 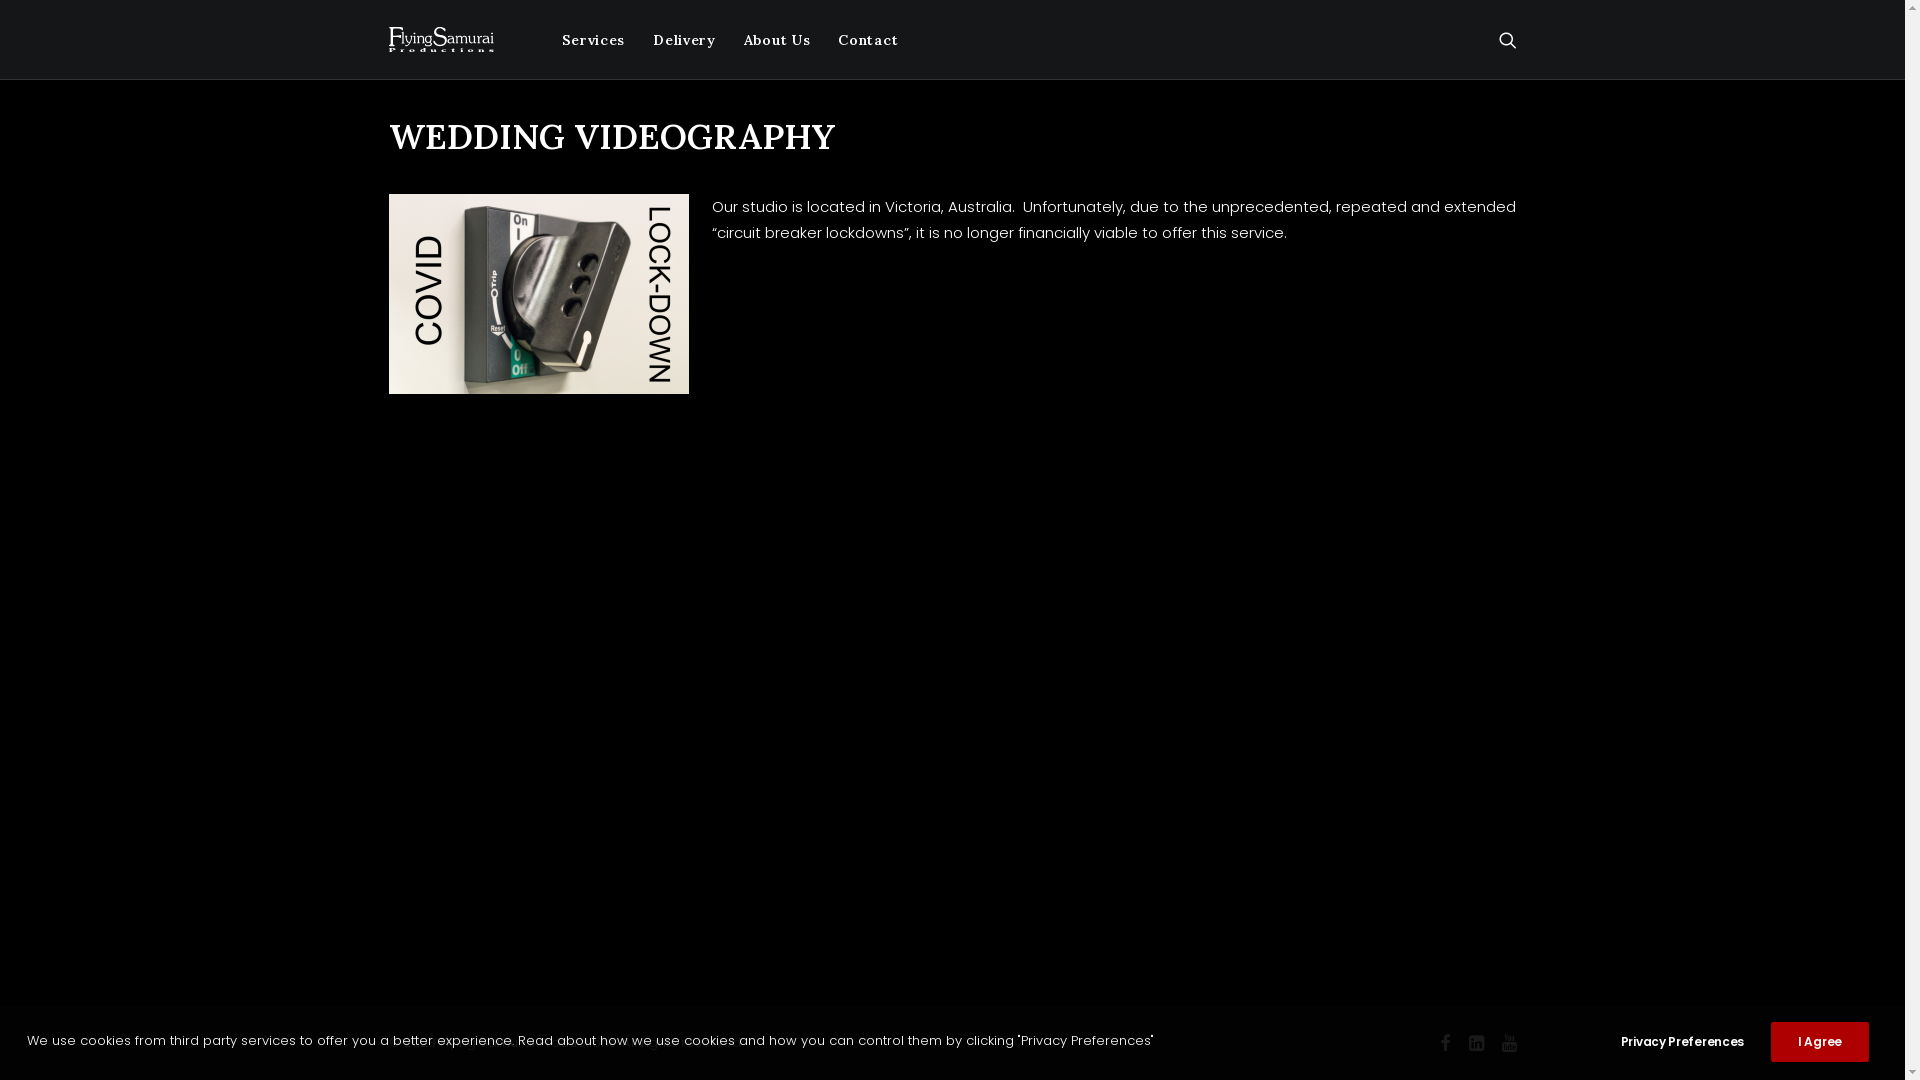 I want to click on Privacy Preferences, so click(x=1696, y=1042).